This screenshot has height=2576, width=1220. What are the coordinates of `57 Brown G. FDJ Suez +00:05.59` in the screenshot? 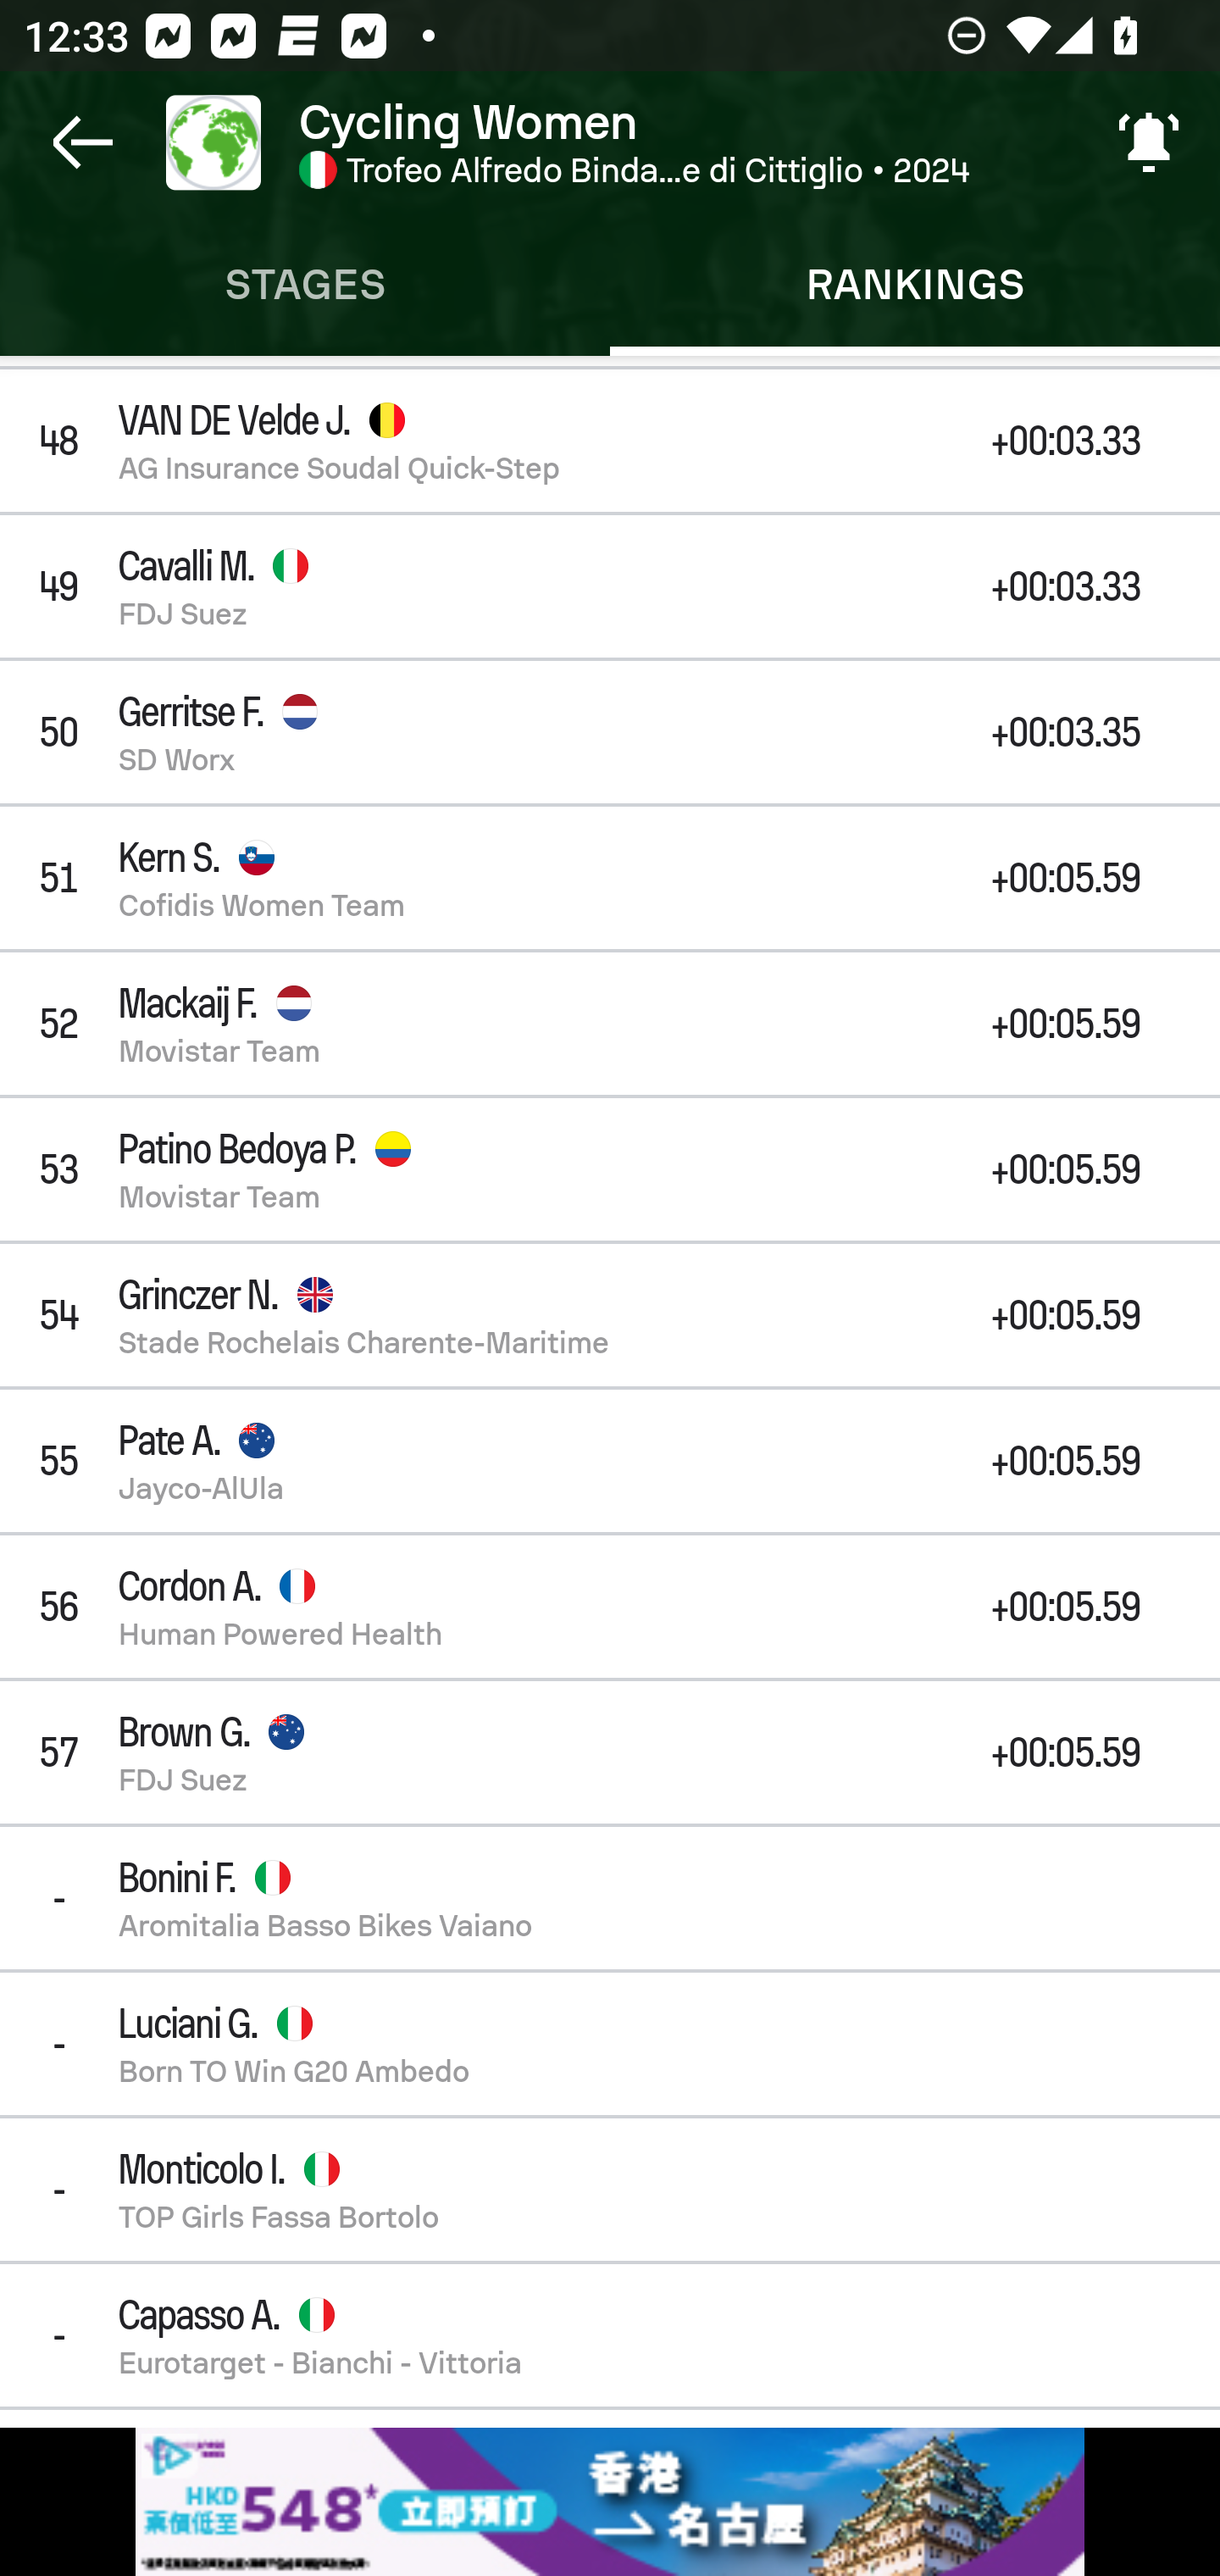 It's located at (610, 1752).